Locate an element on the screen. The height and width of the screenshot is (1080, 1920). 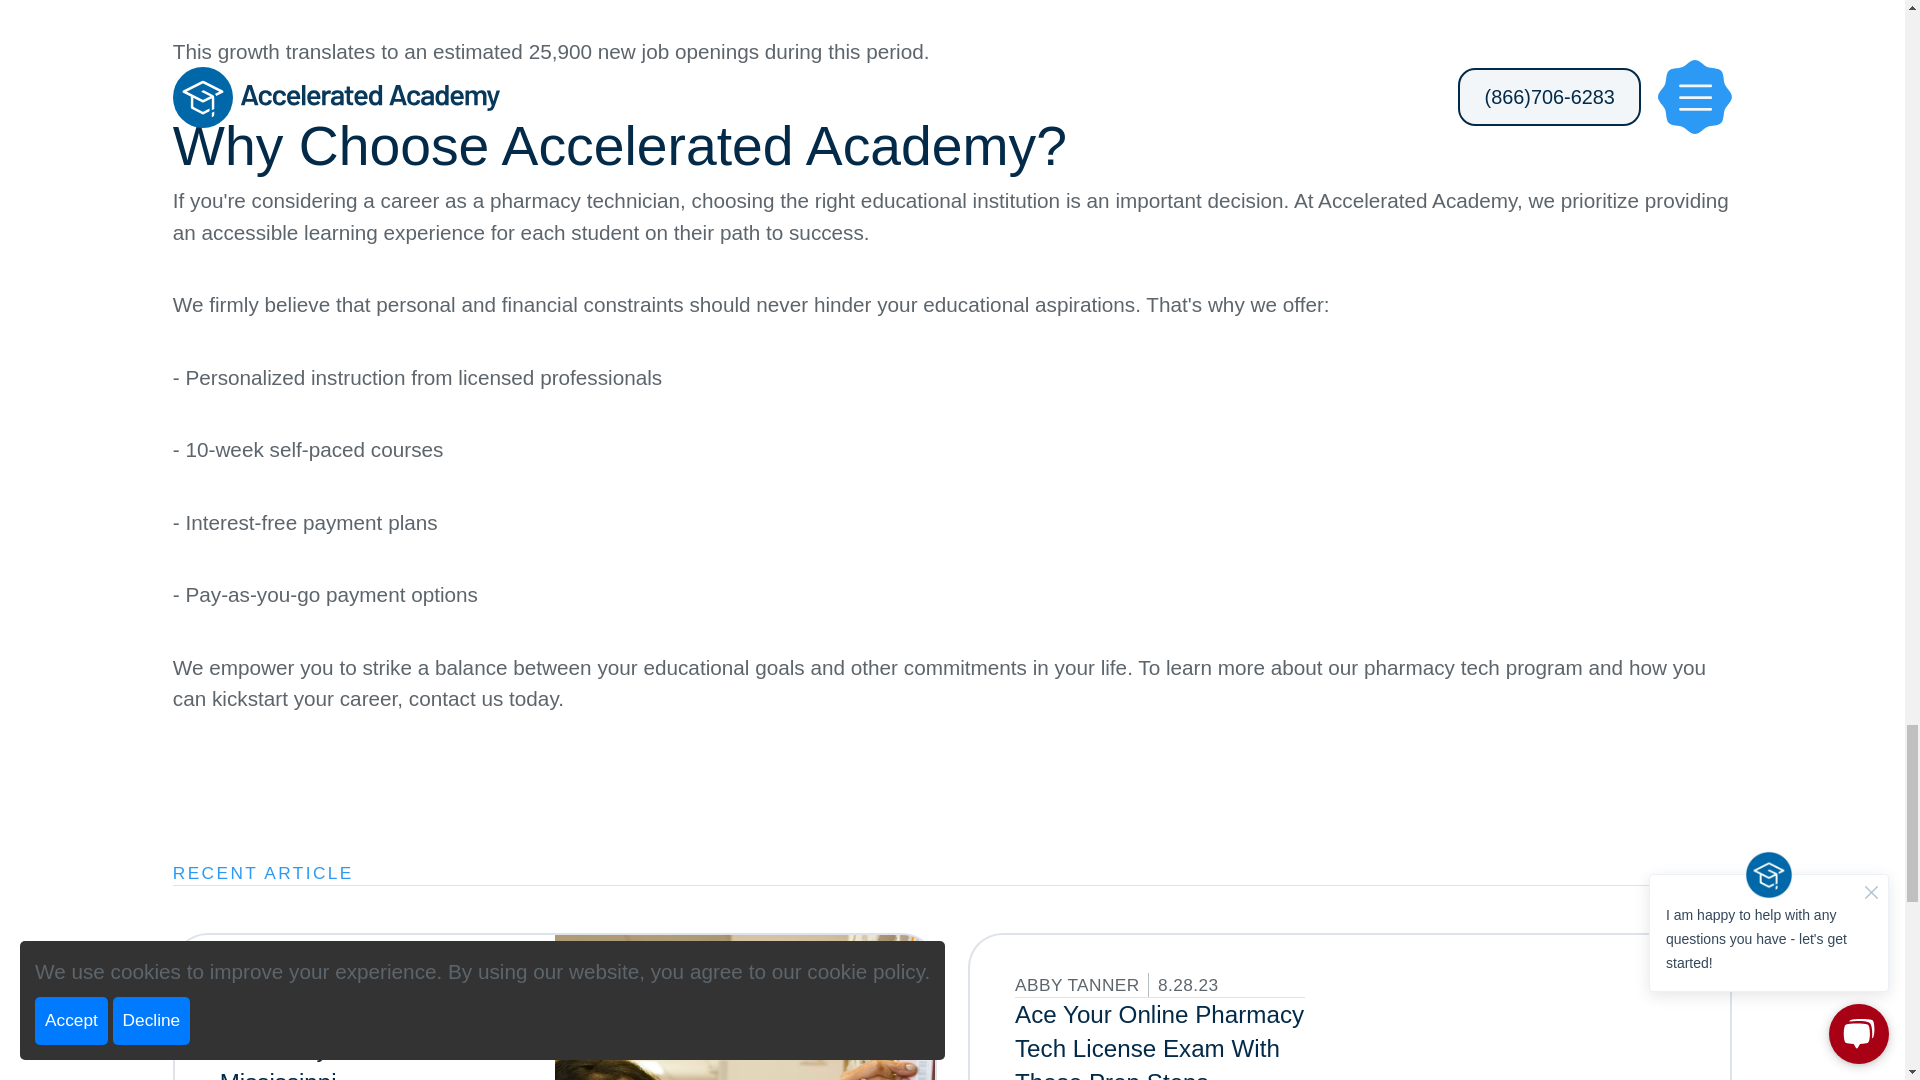
considering a career as a pharmacy technician is located at coordinates (465, 200).